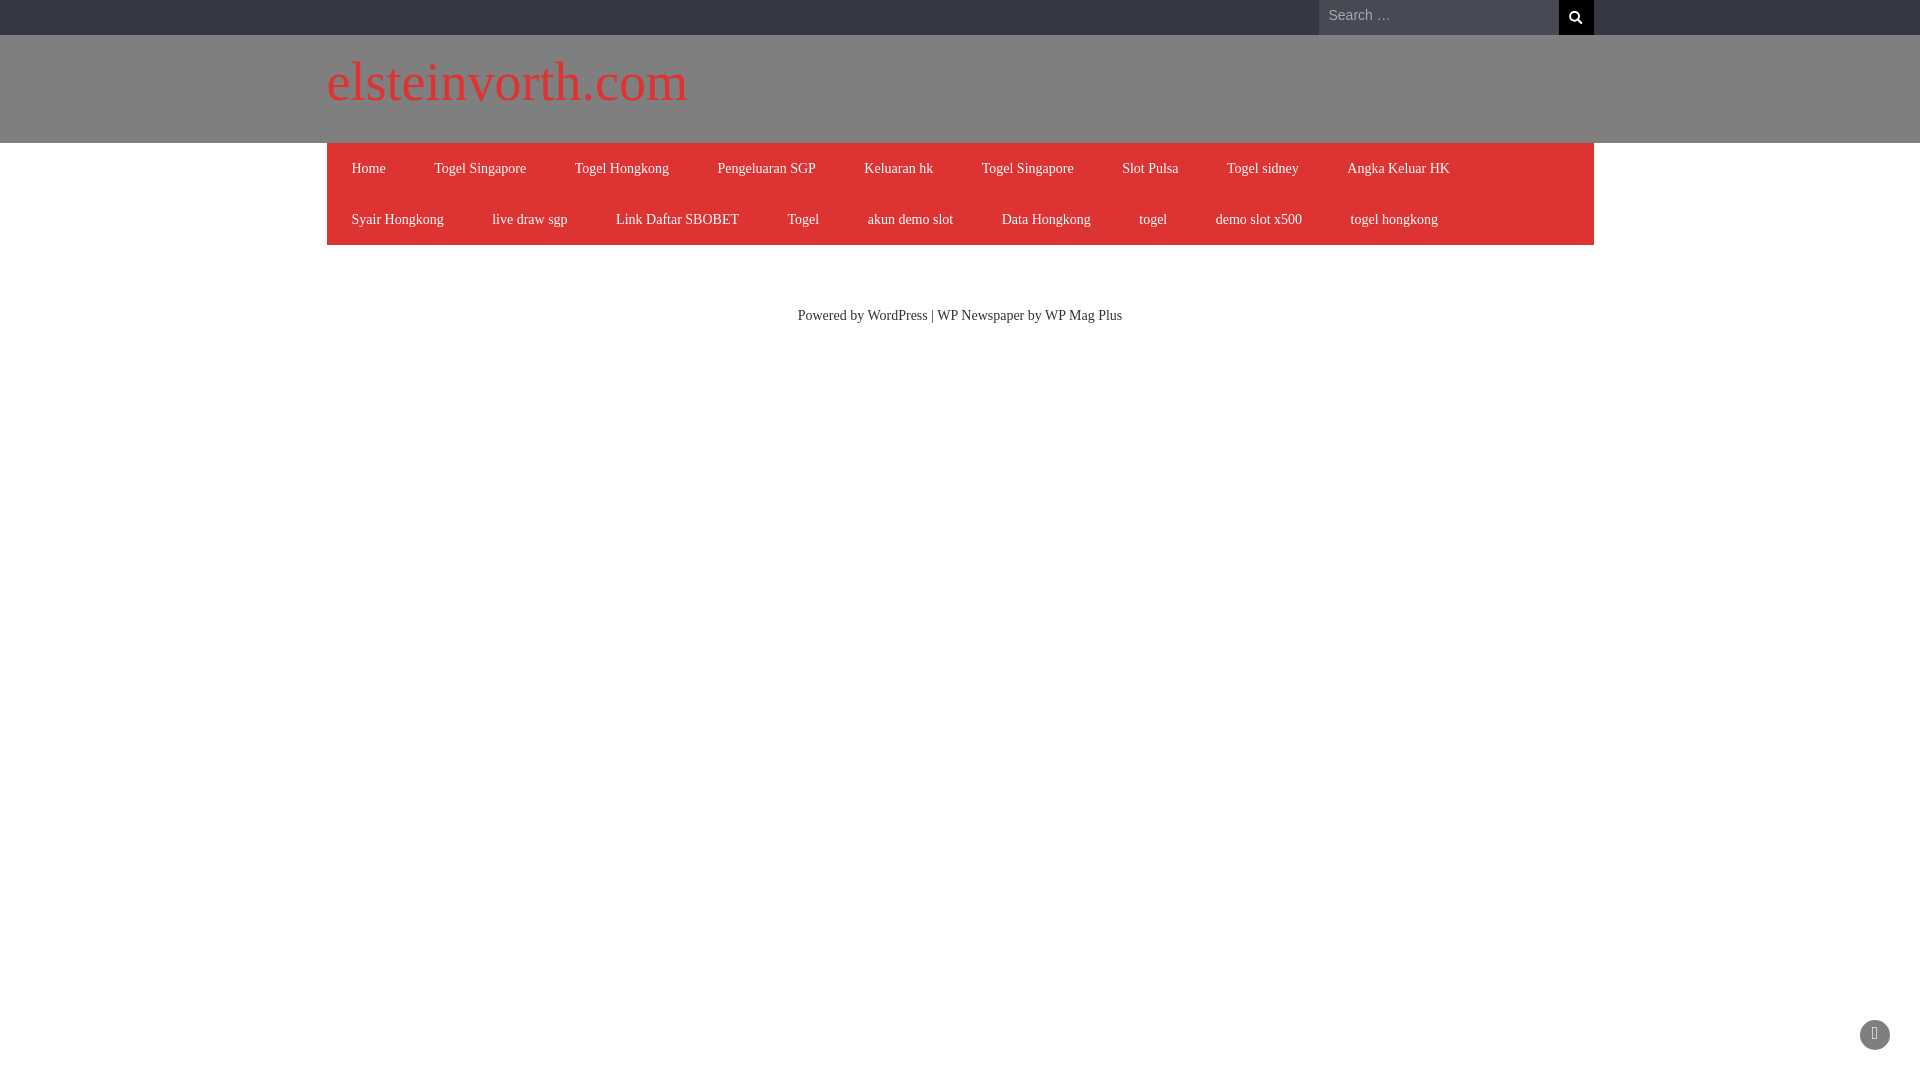 The image size is (1920, 1080). I want to click on Link Daftar SBOBET, so click(676, 220).